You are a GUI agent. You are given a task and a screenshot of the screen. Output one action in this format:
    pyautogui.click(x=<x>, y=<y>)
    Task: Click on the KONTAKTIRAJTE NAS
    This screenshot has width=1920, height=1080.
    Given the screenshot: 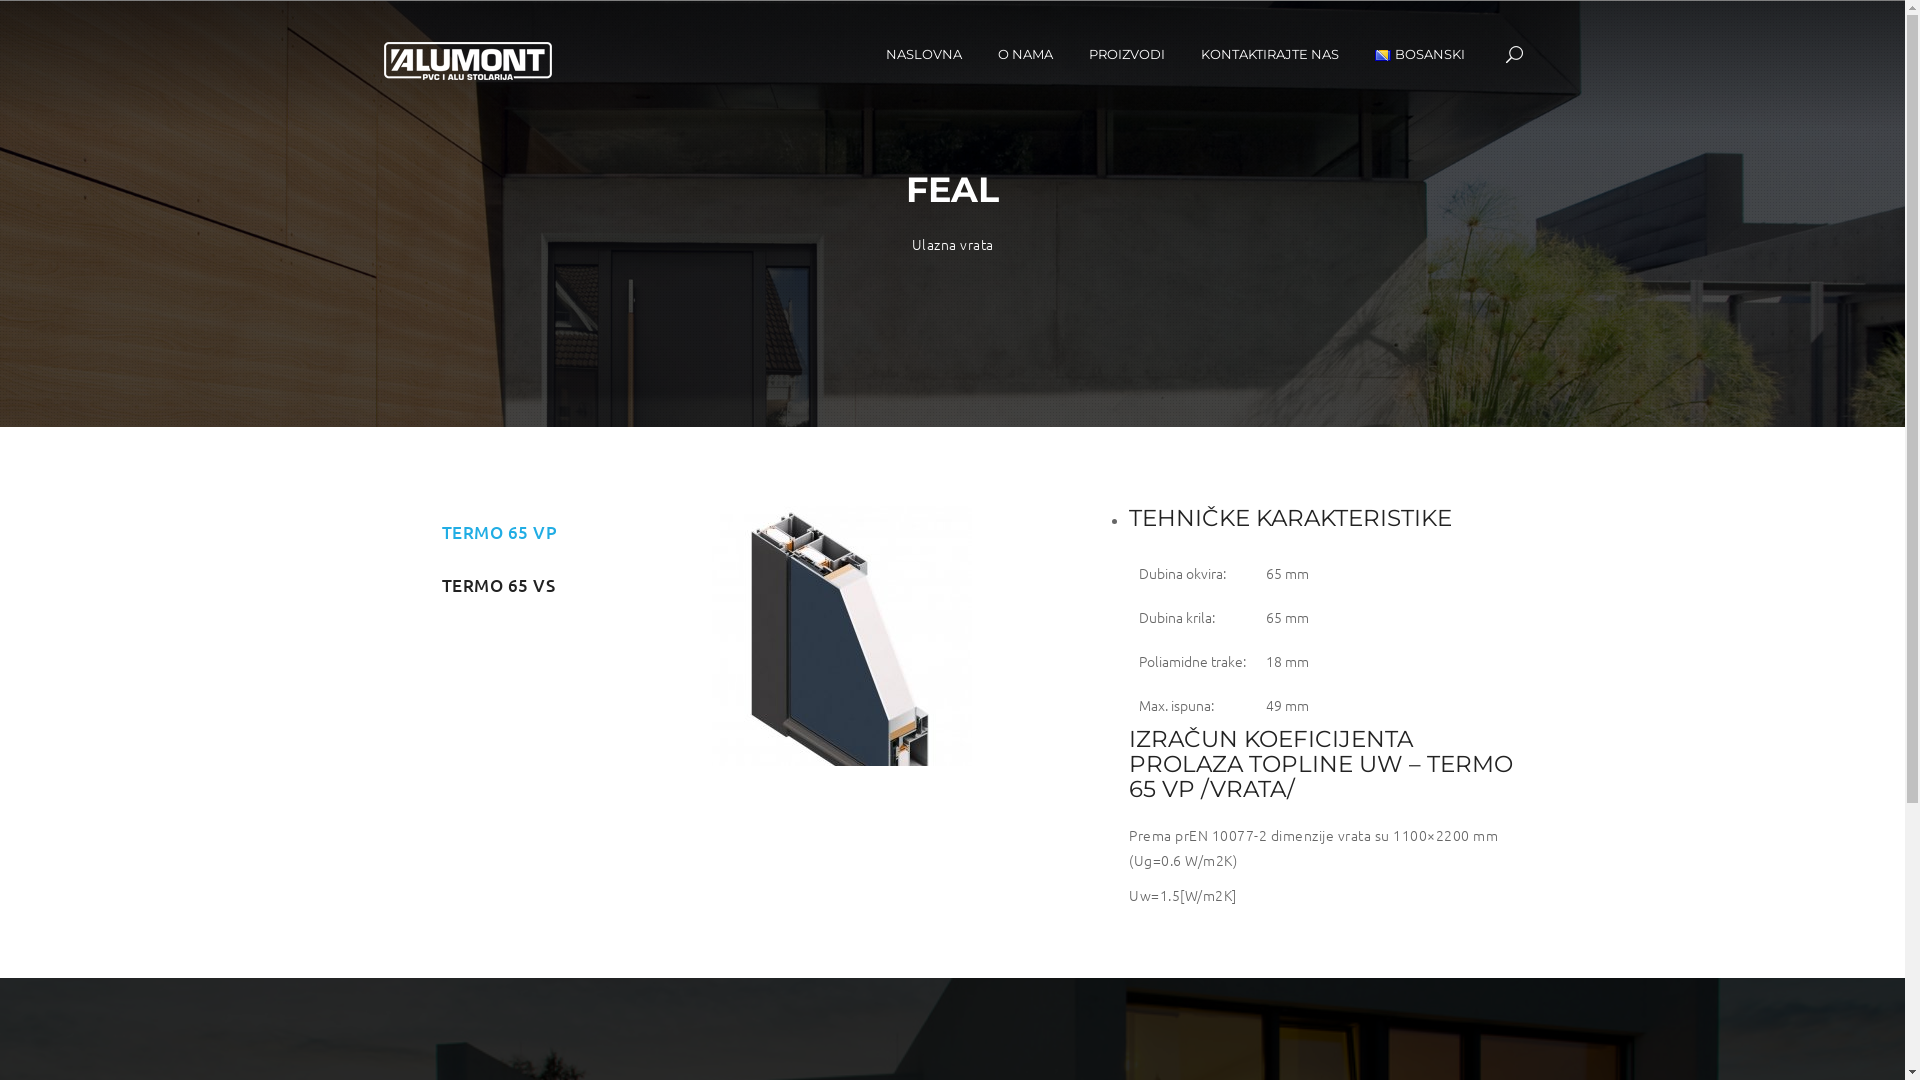 What is the action you would take?
    pyautogui.click(x=1270, y=52)
    